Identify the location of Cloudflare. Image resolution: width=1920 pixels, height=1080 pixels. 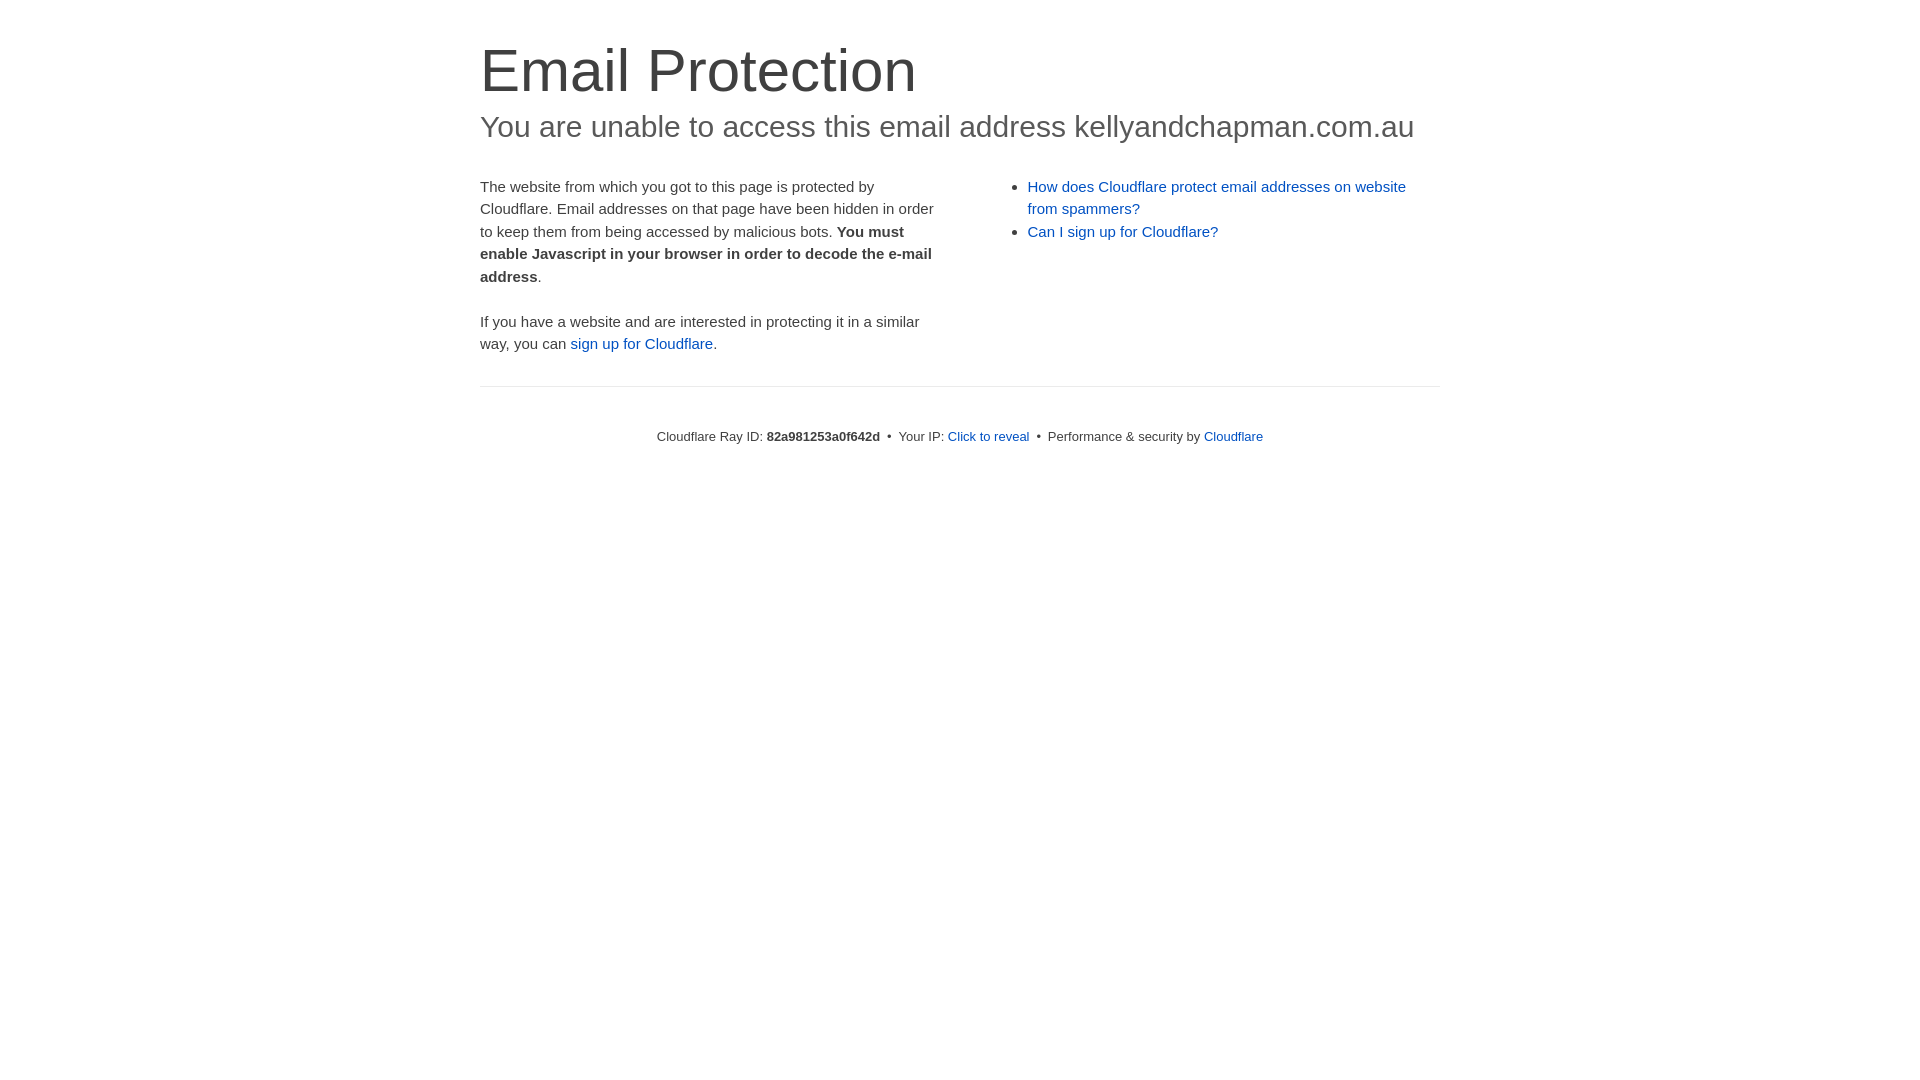
(1234, 436).